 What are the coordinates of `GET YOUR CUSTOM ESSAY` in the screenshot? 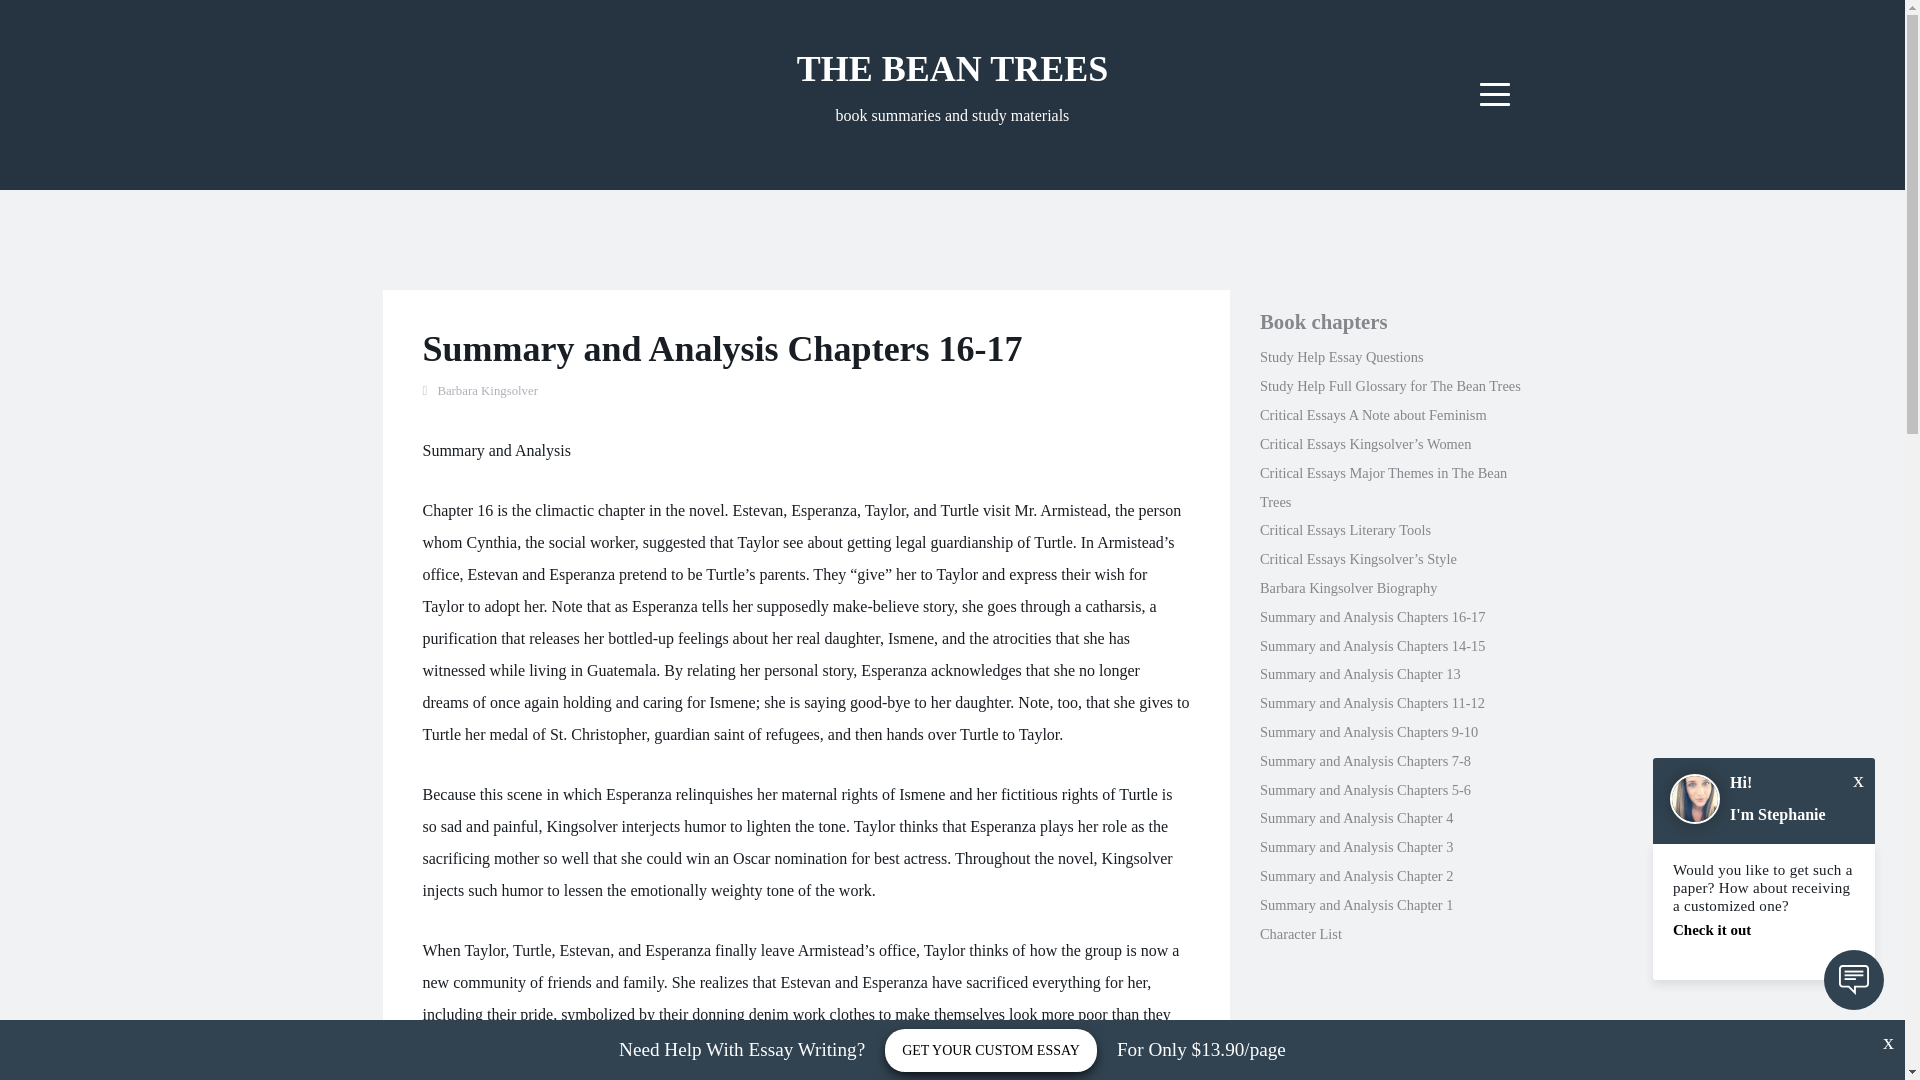 It's located at (990, 1050).